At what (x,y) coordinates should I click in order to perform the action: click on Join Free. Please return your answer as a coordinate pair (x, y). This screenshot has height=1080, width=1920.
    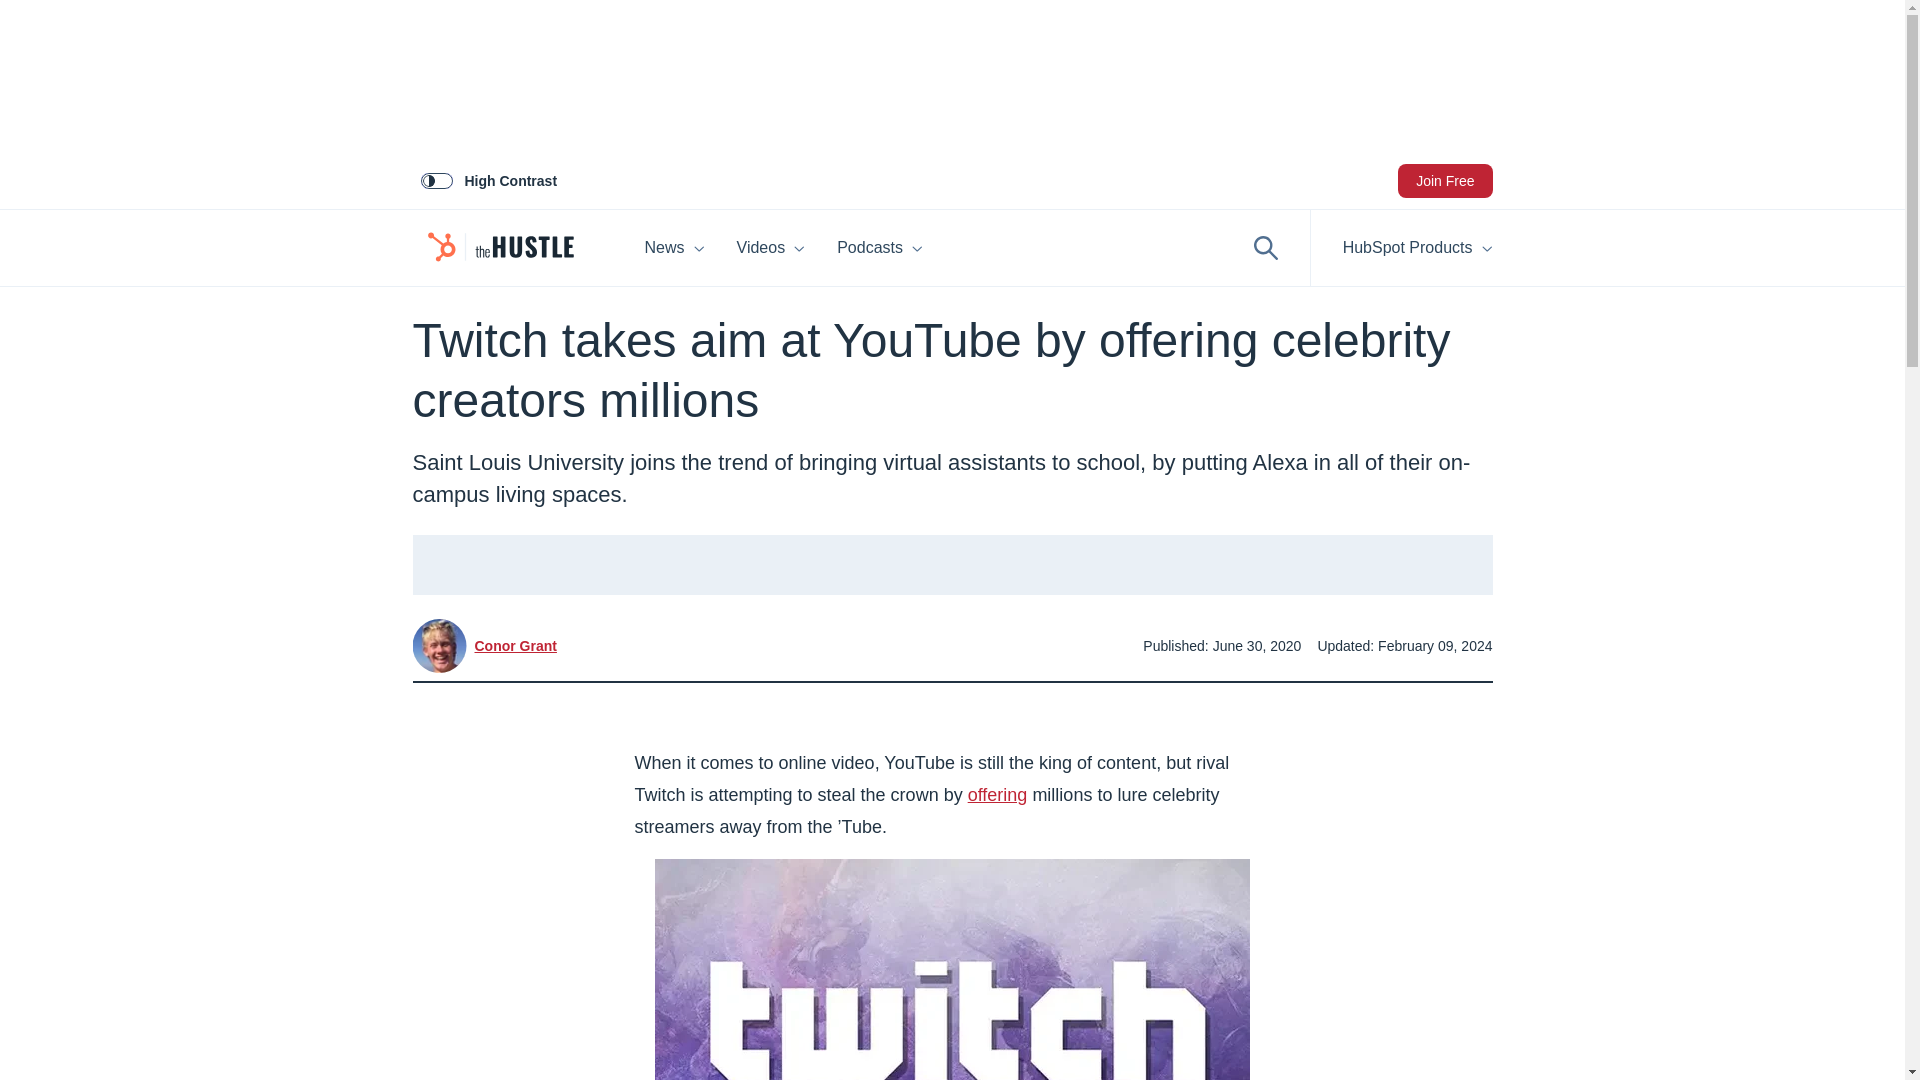
    Looking at the image, I should click on (1444, 180).